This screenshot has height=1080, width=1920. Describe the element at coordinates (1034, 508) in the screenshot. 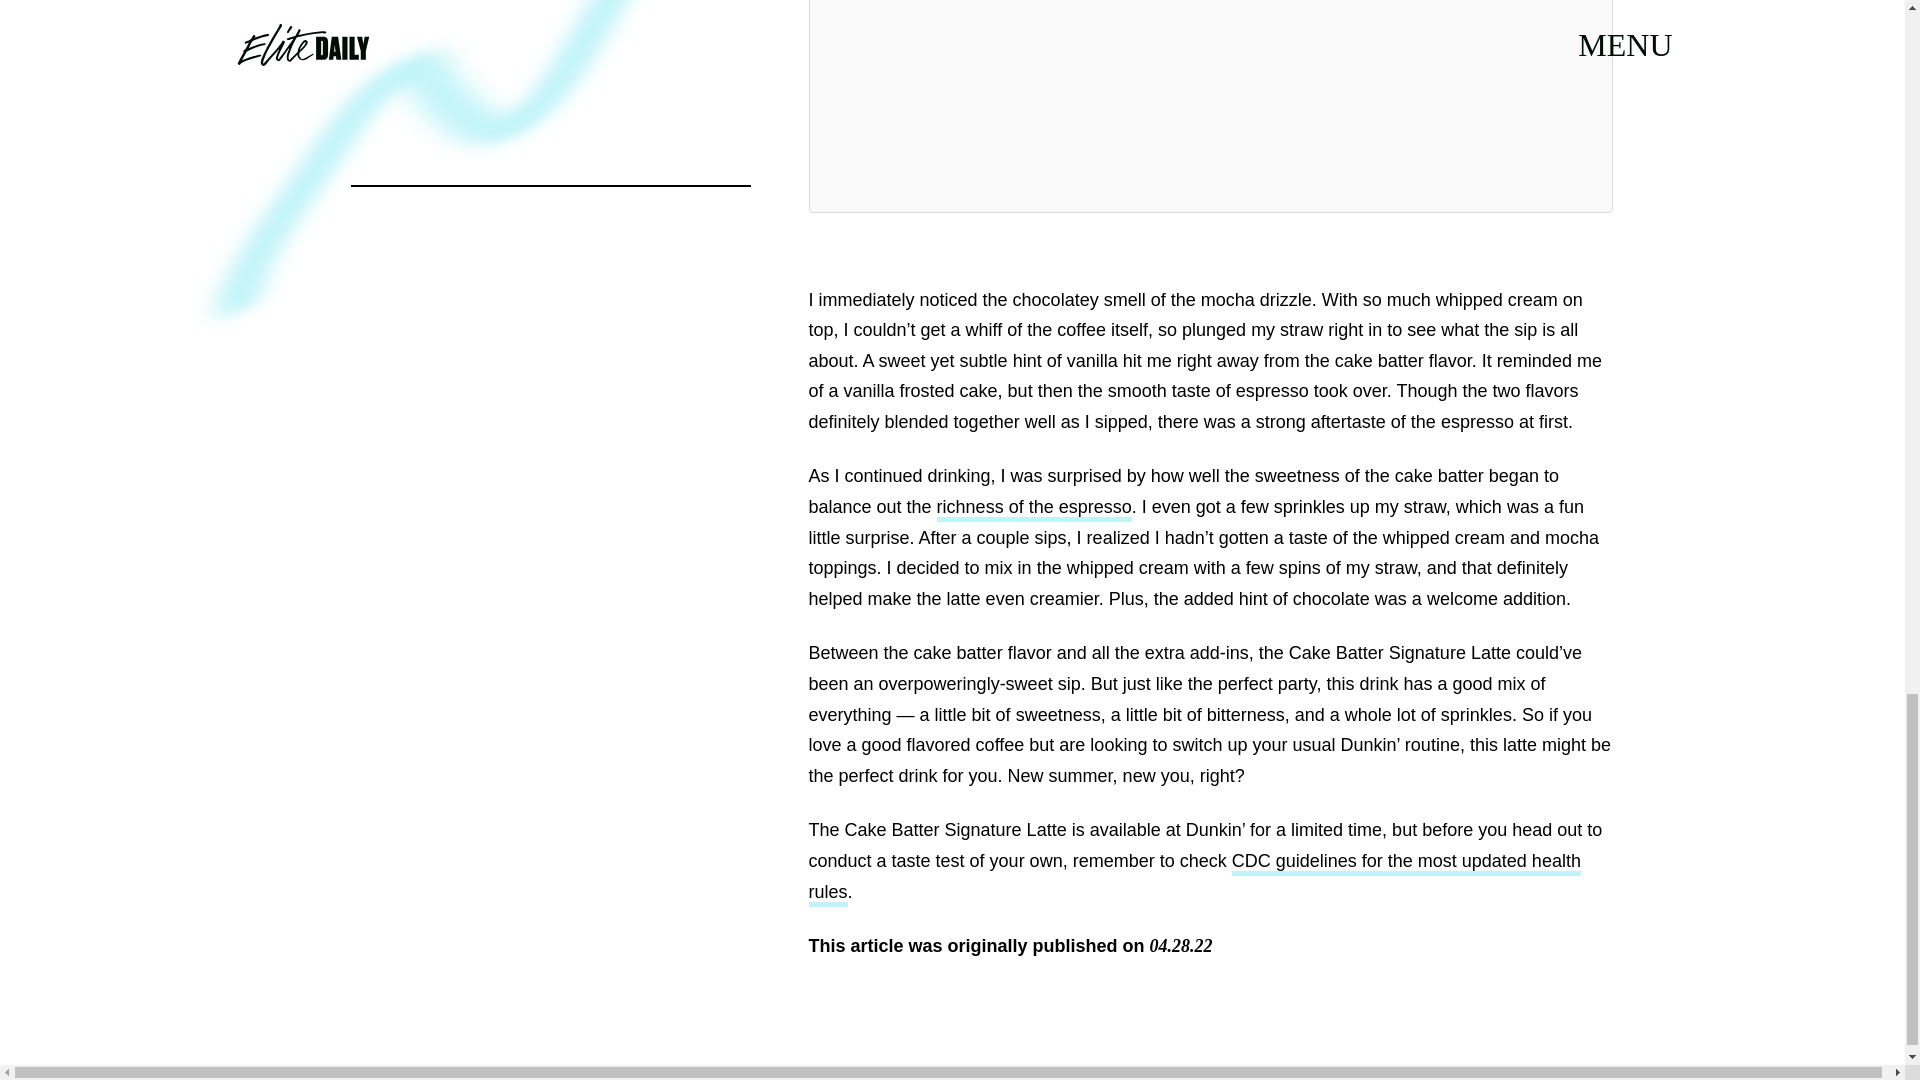

I see `richness of the espresso` at that location.